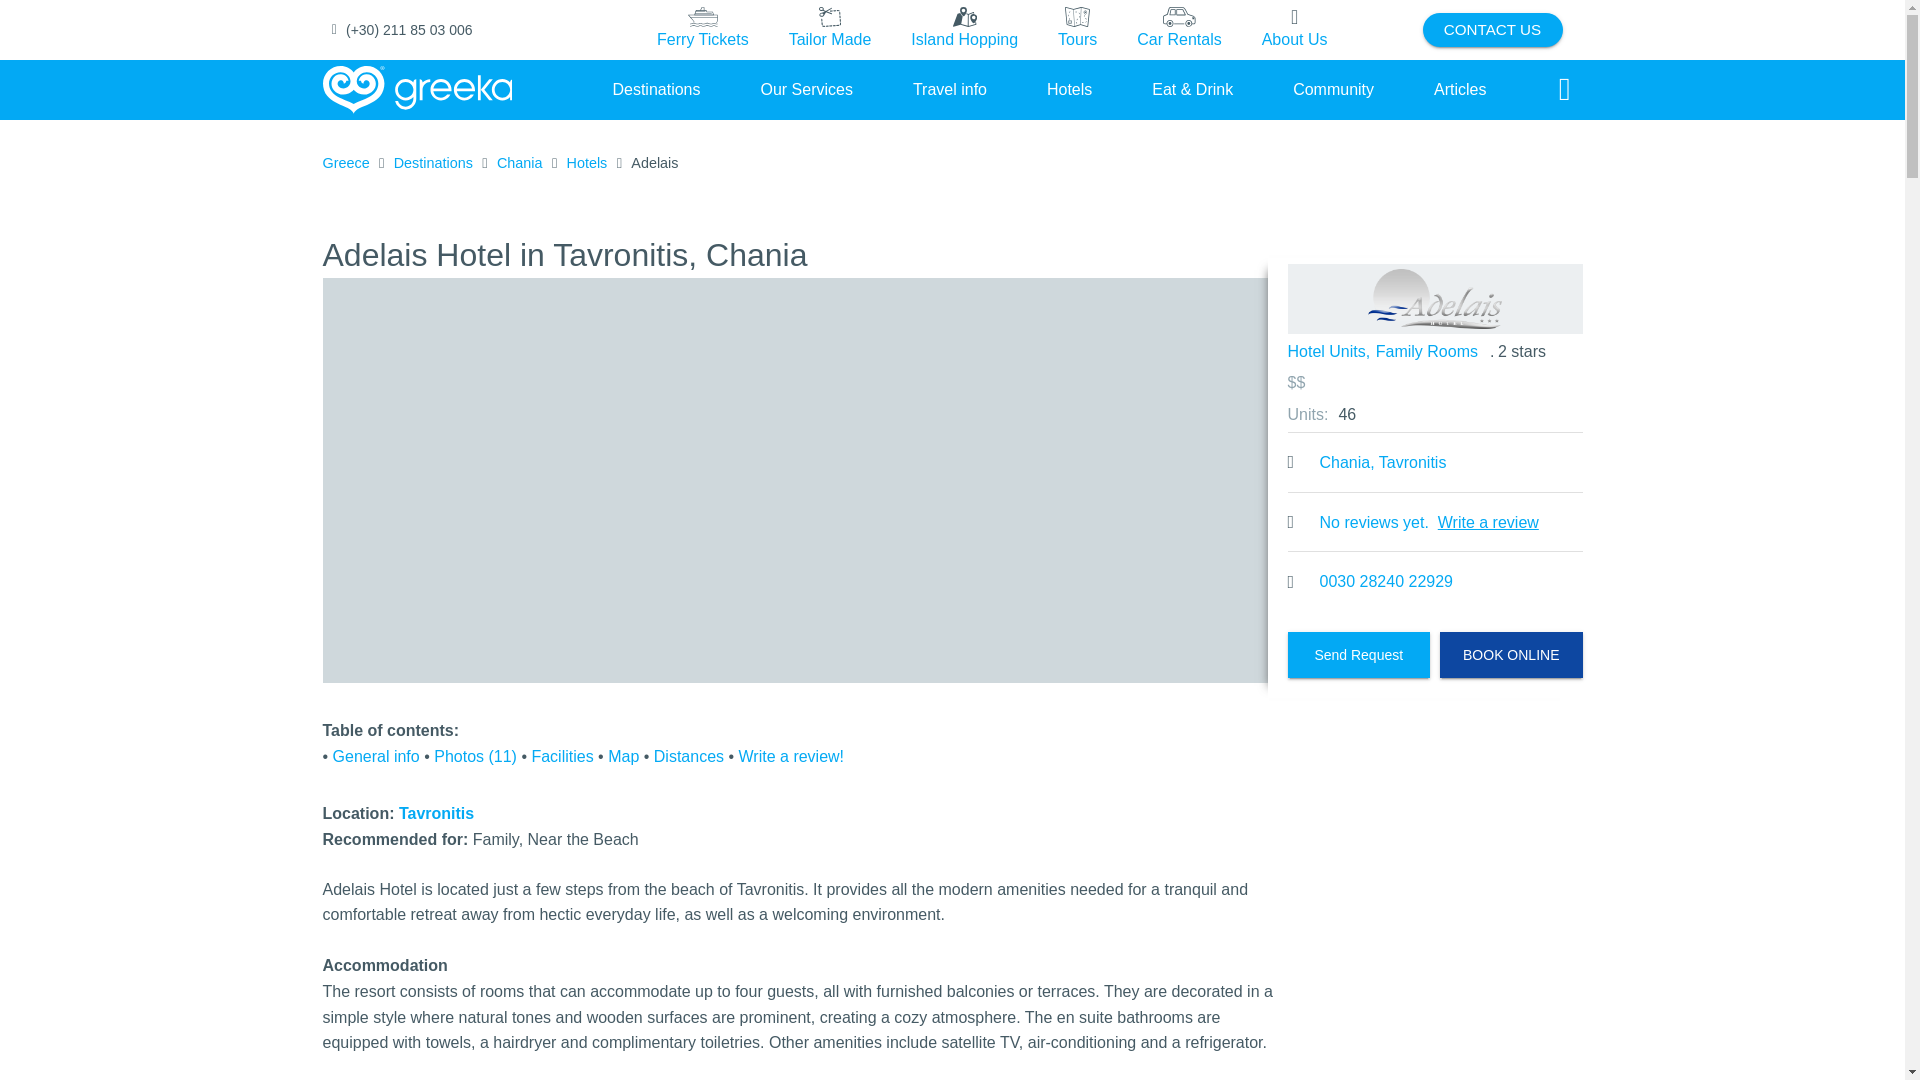  I want to click on Travel info, so click(950, 89).